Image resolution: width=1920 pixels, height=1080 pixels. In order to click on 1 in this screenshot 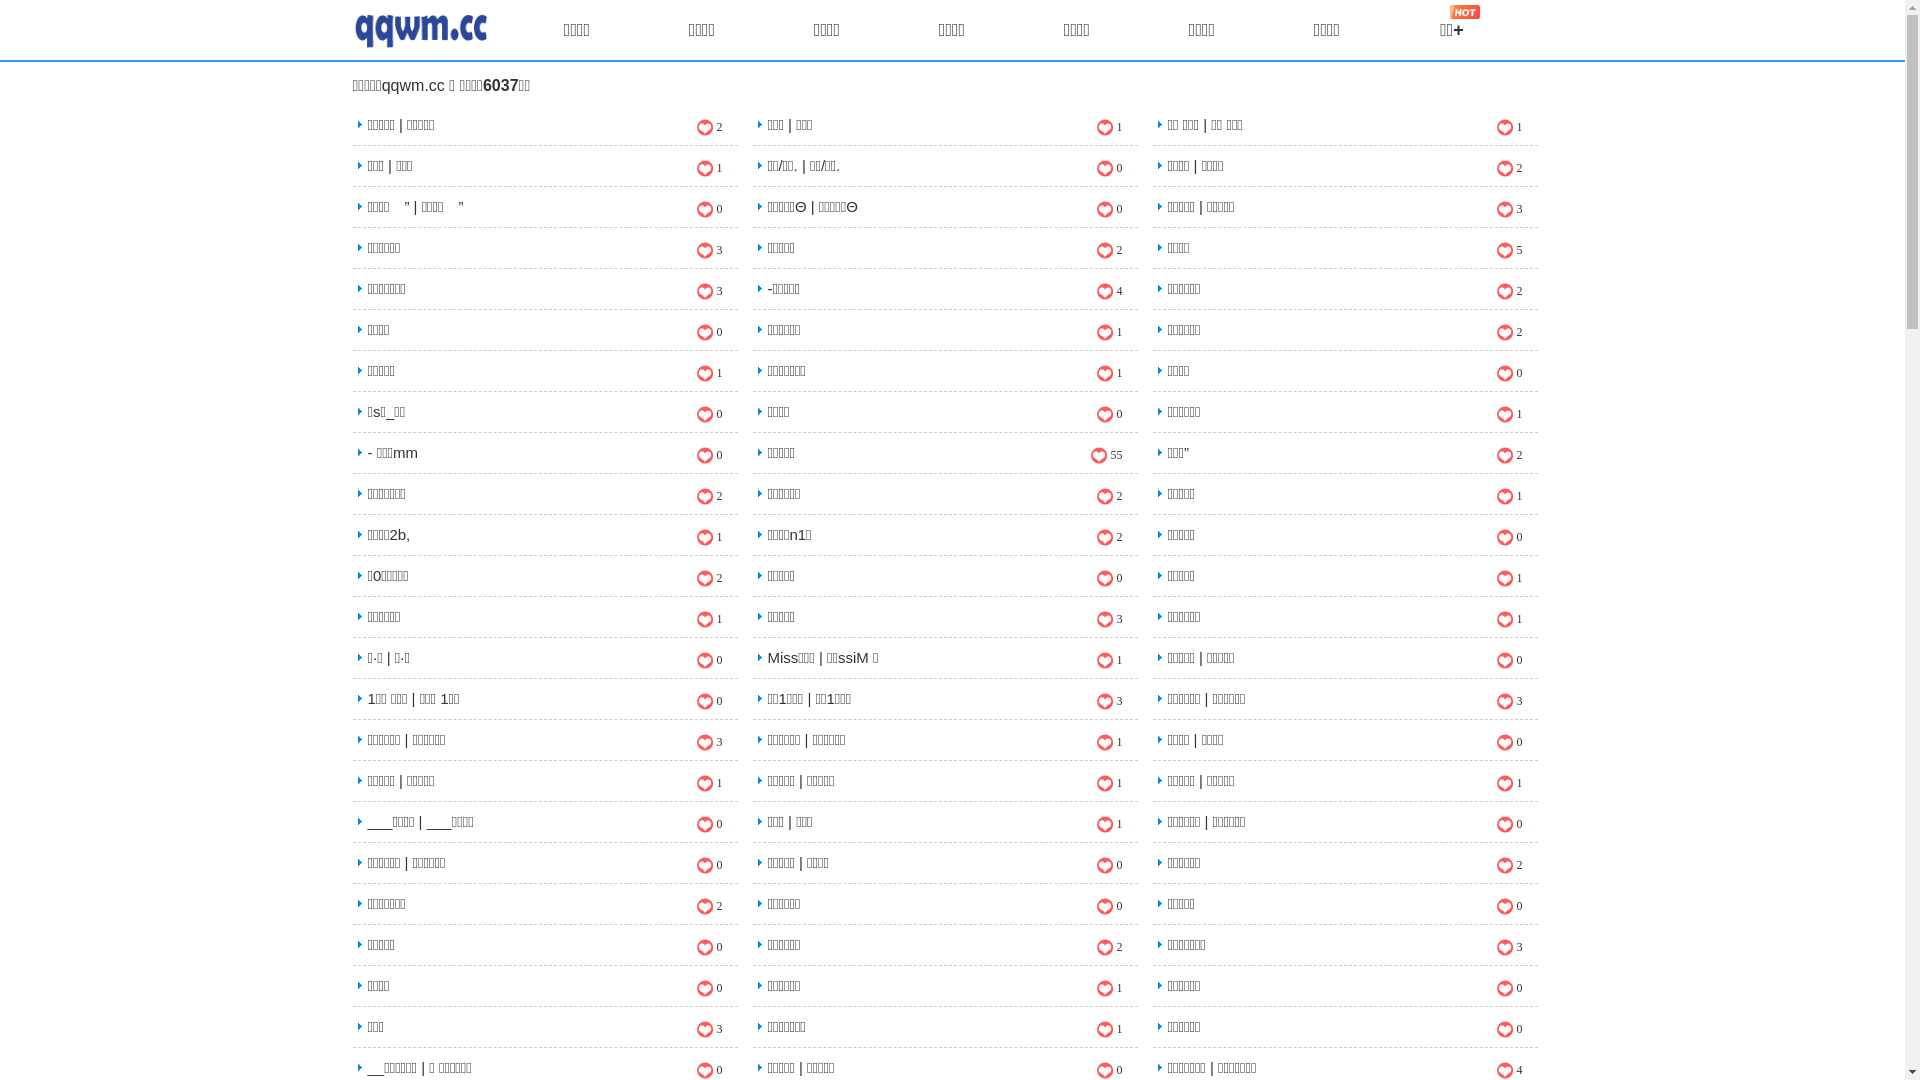, I will do `click(1109, 1030)`.